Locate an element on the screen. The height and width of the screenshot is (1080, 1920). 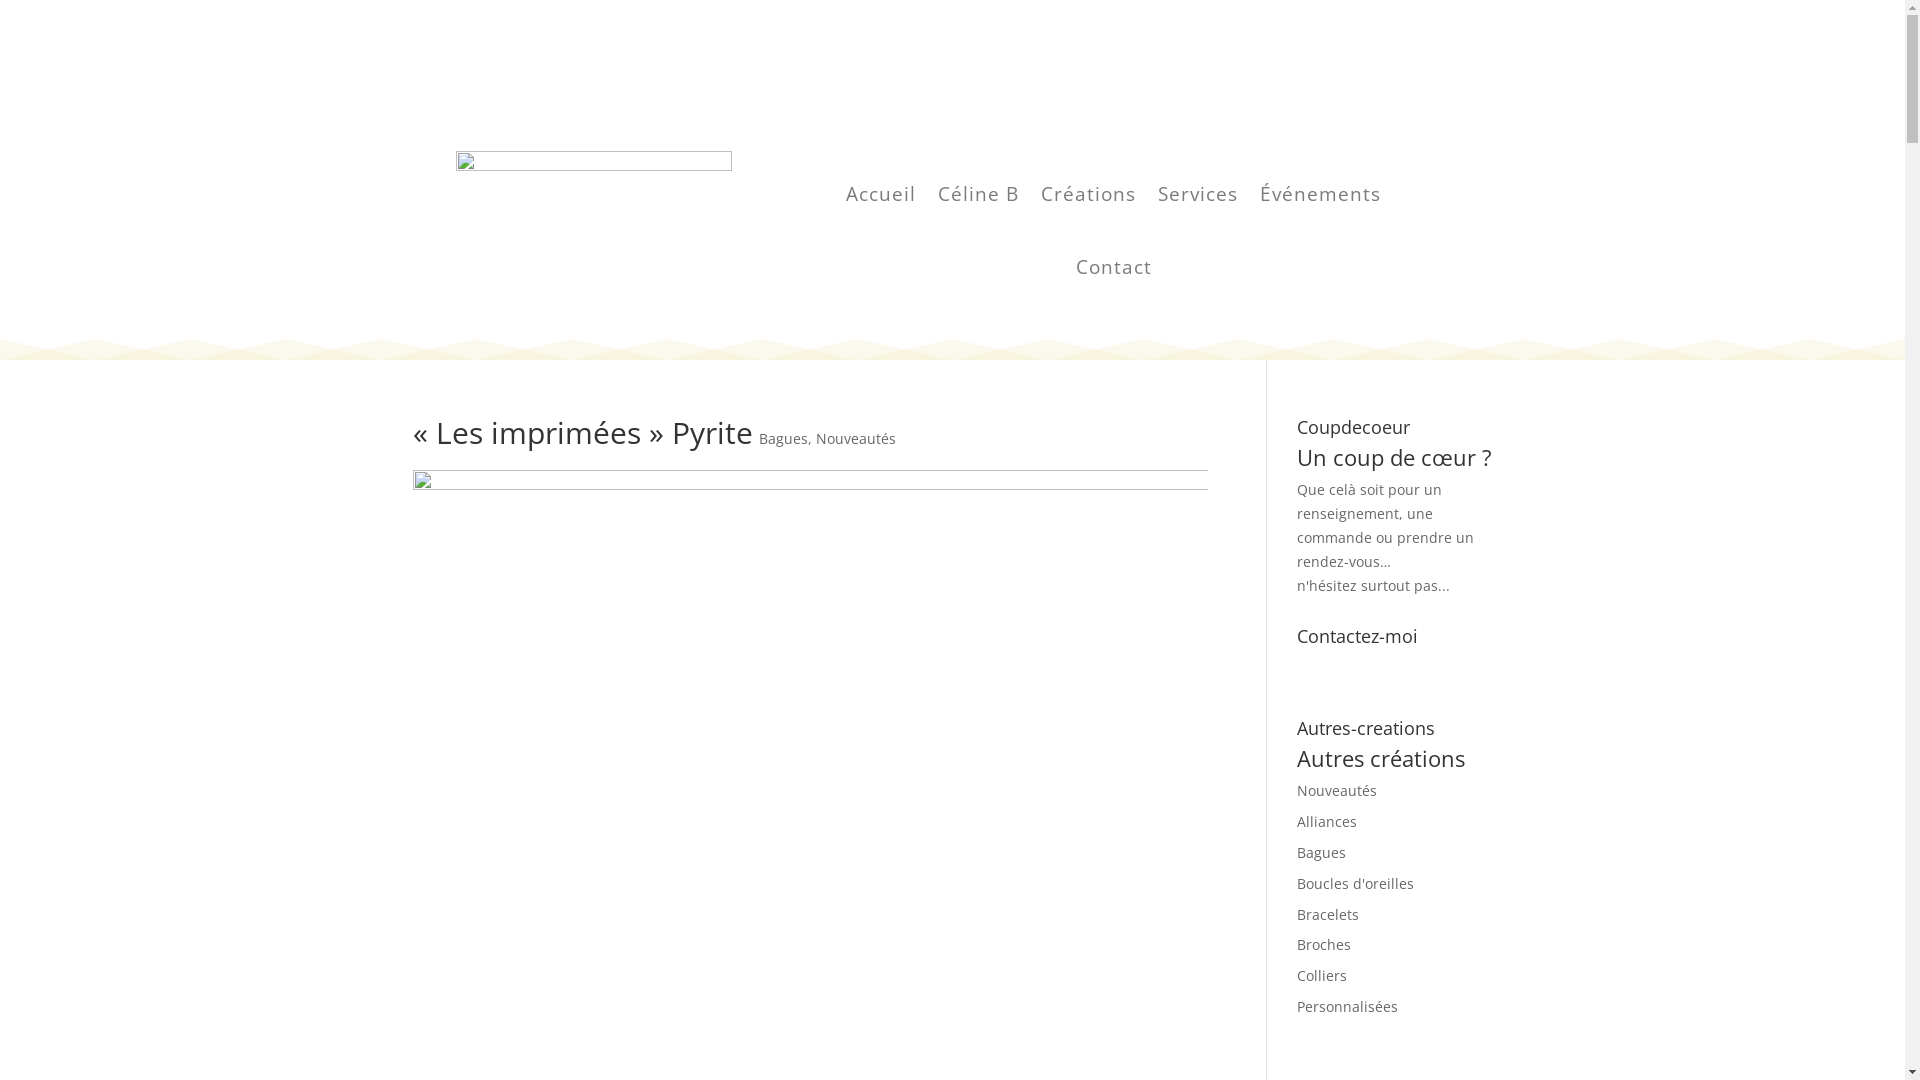
Colliers is located at coordinates (1322, 976).